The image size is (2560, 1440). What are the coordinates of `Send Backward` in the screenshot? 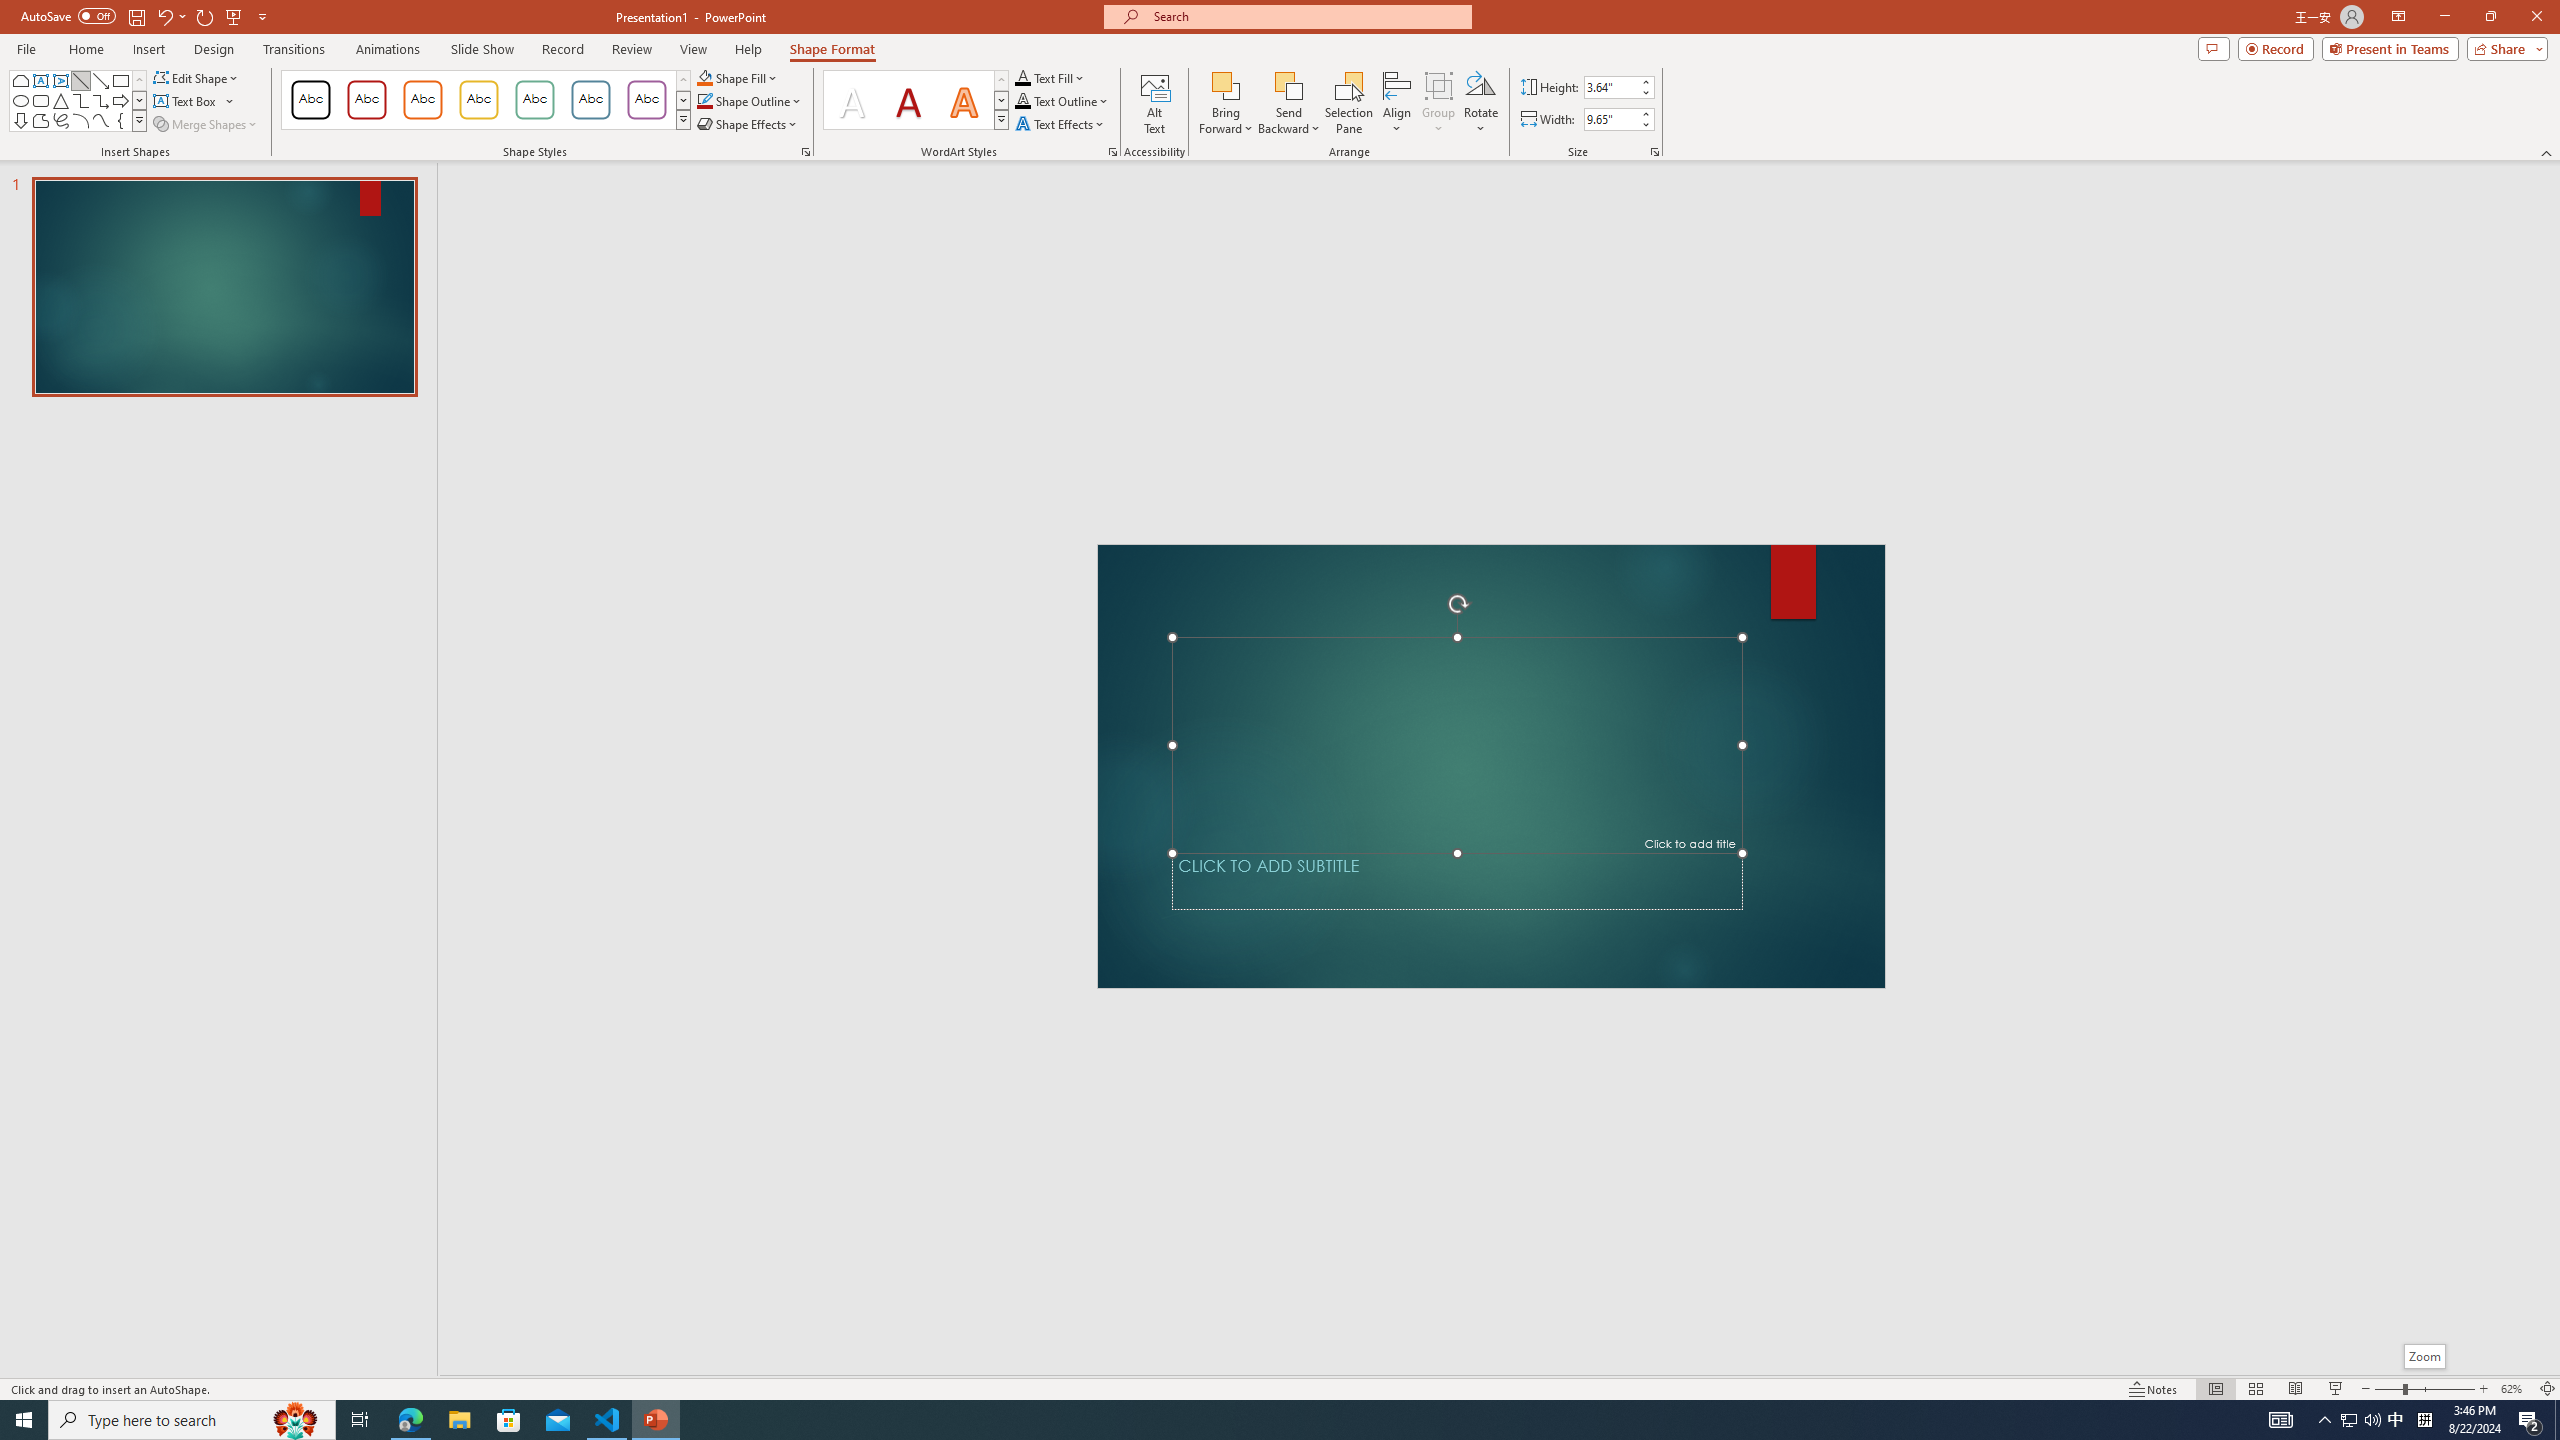 It's located at (1290, 103).